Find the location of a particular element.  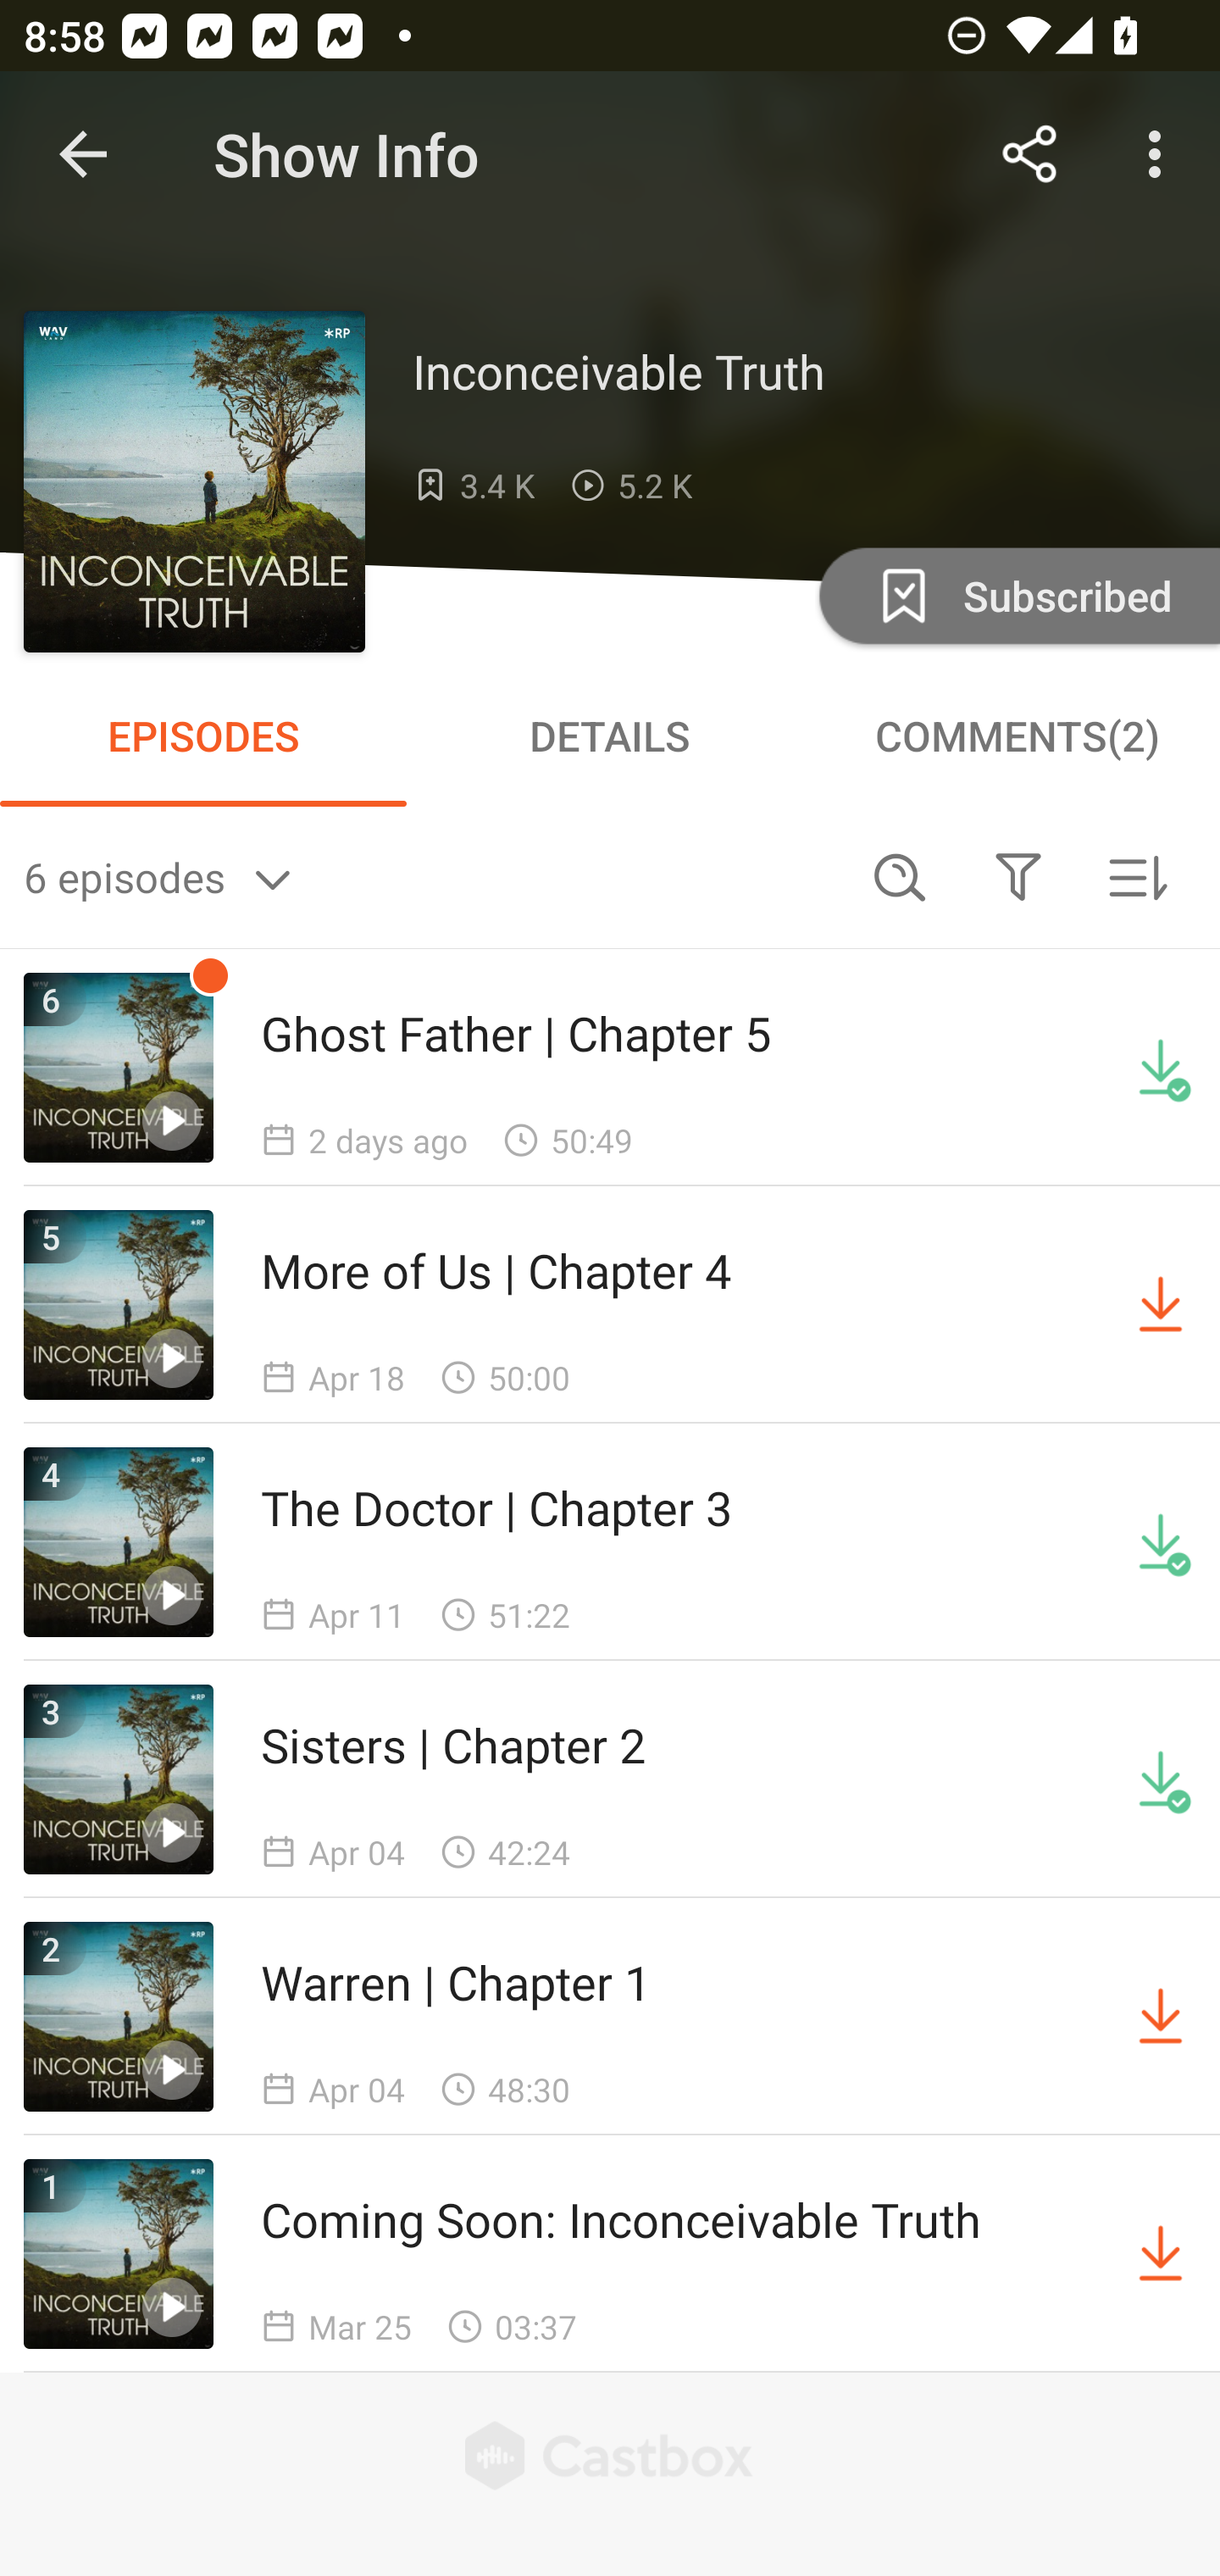

Downloaded is located at coordinates (1161, 1542).